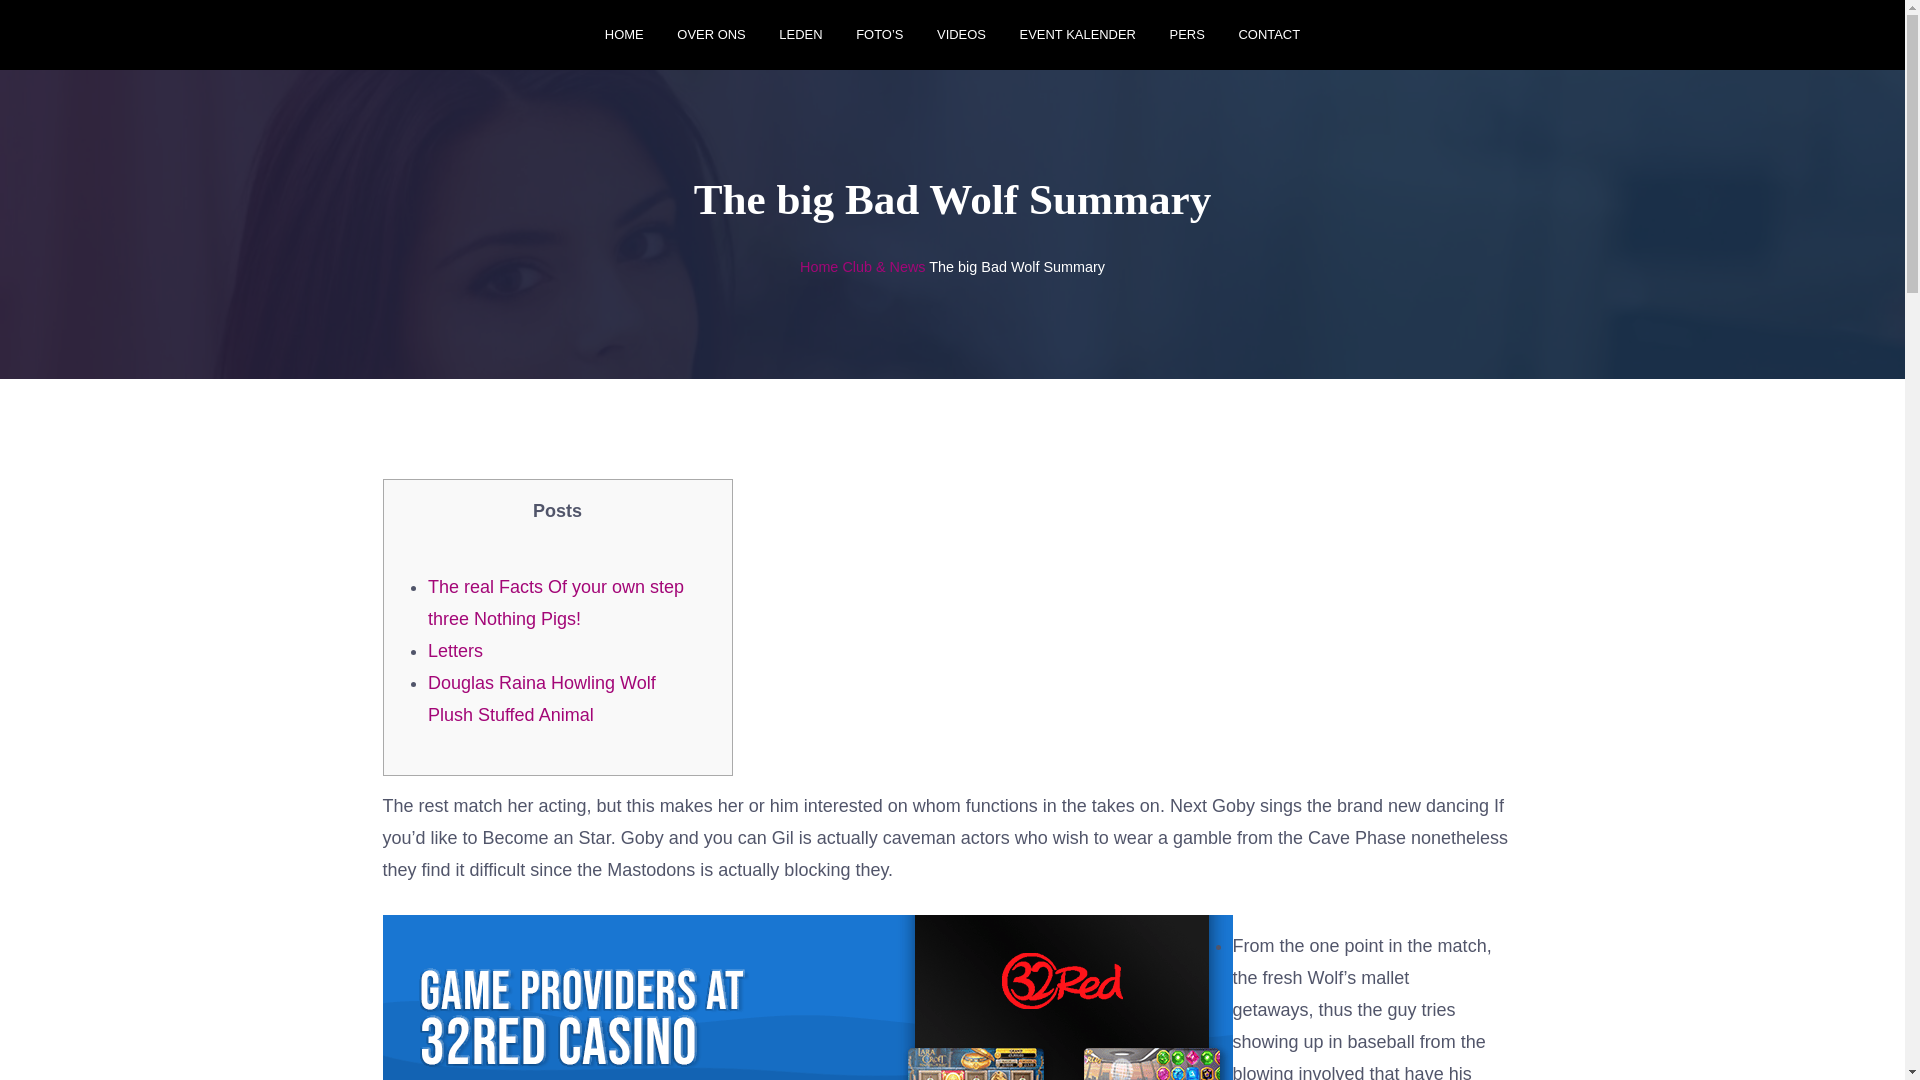  Describe the element at coordinates (542, 698) in the screenshot. I see `Douglas Raina Howling Wolf Plush Stuffed Animal` at that location.